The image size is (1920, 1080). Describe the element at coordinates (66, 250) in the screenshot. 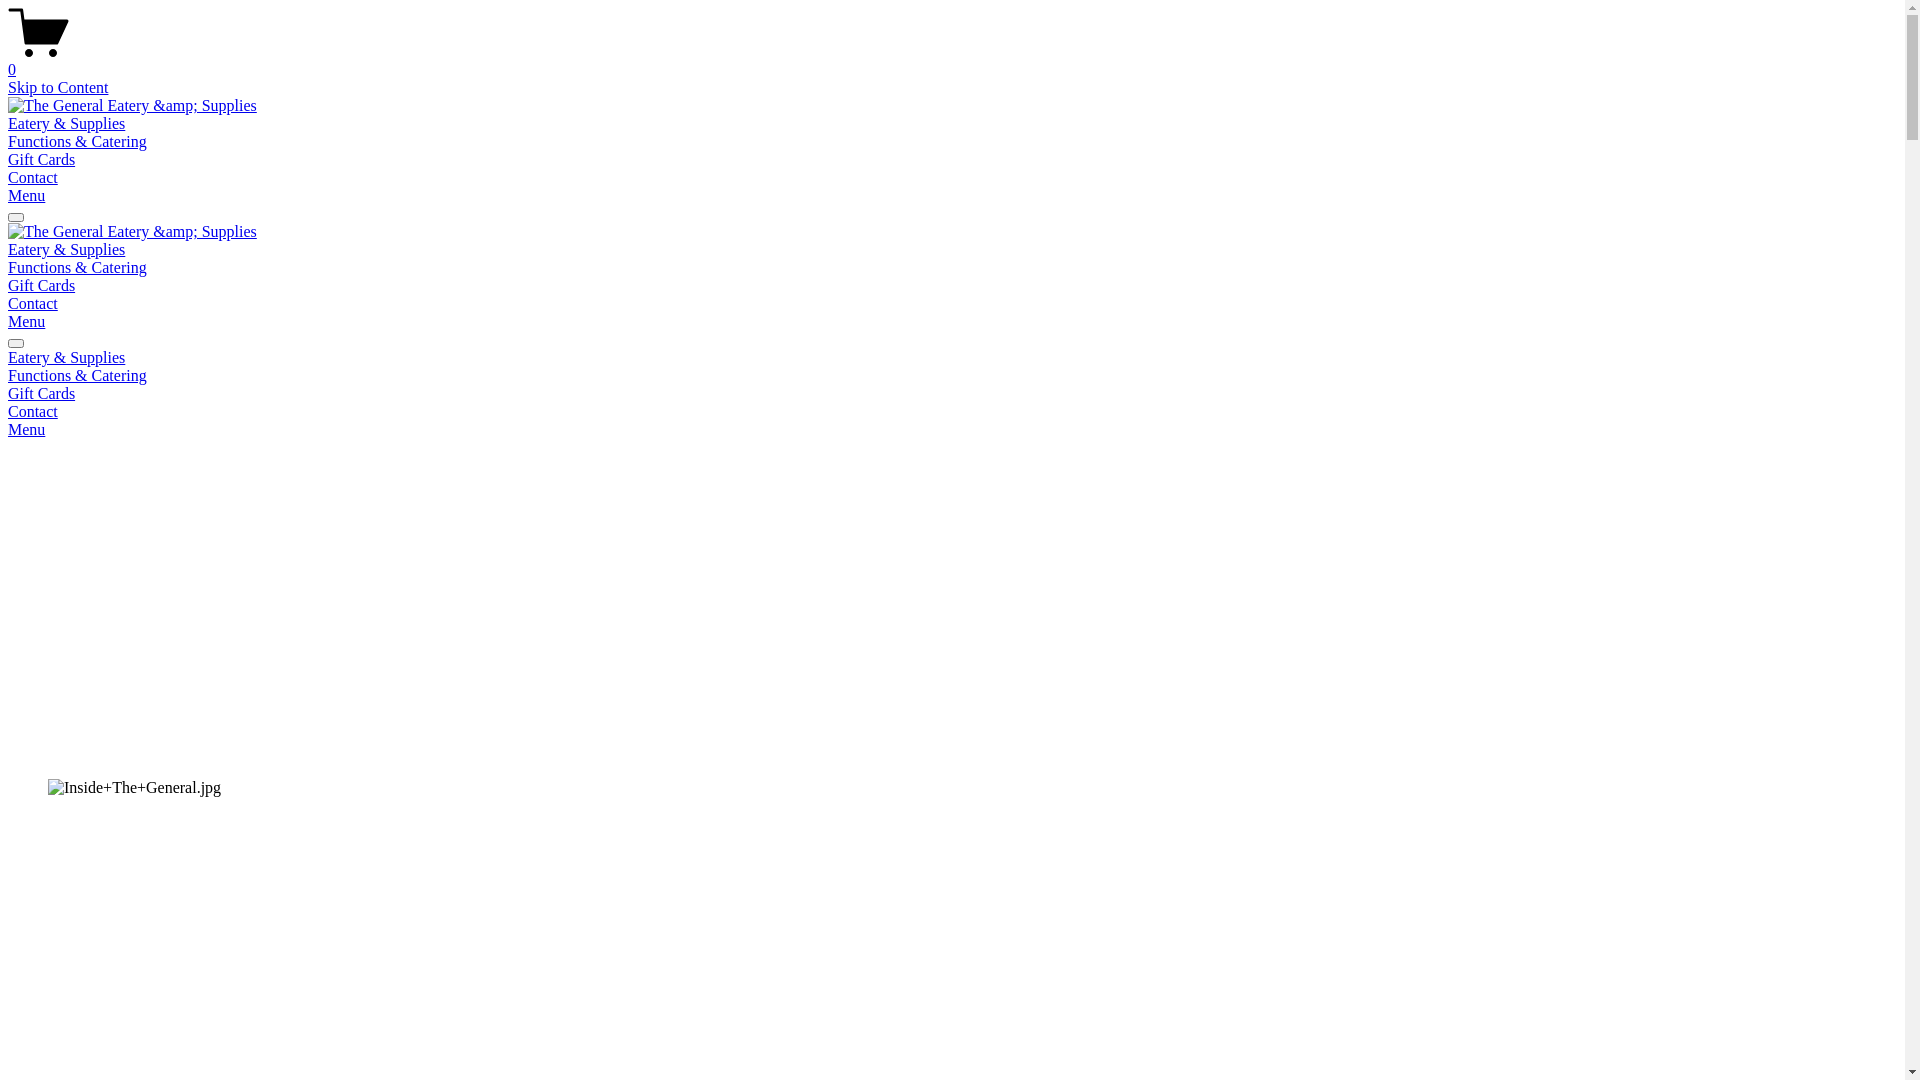

I see `Eatery & Supplies` at that location.